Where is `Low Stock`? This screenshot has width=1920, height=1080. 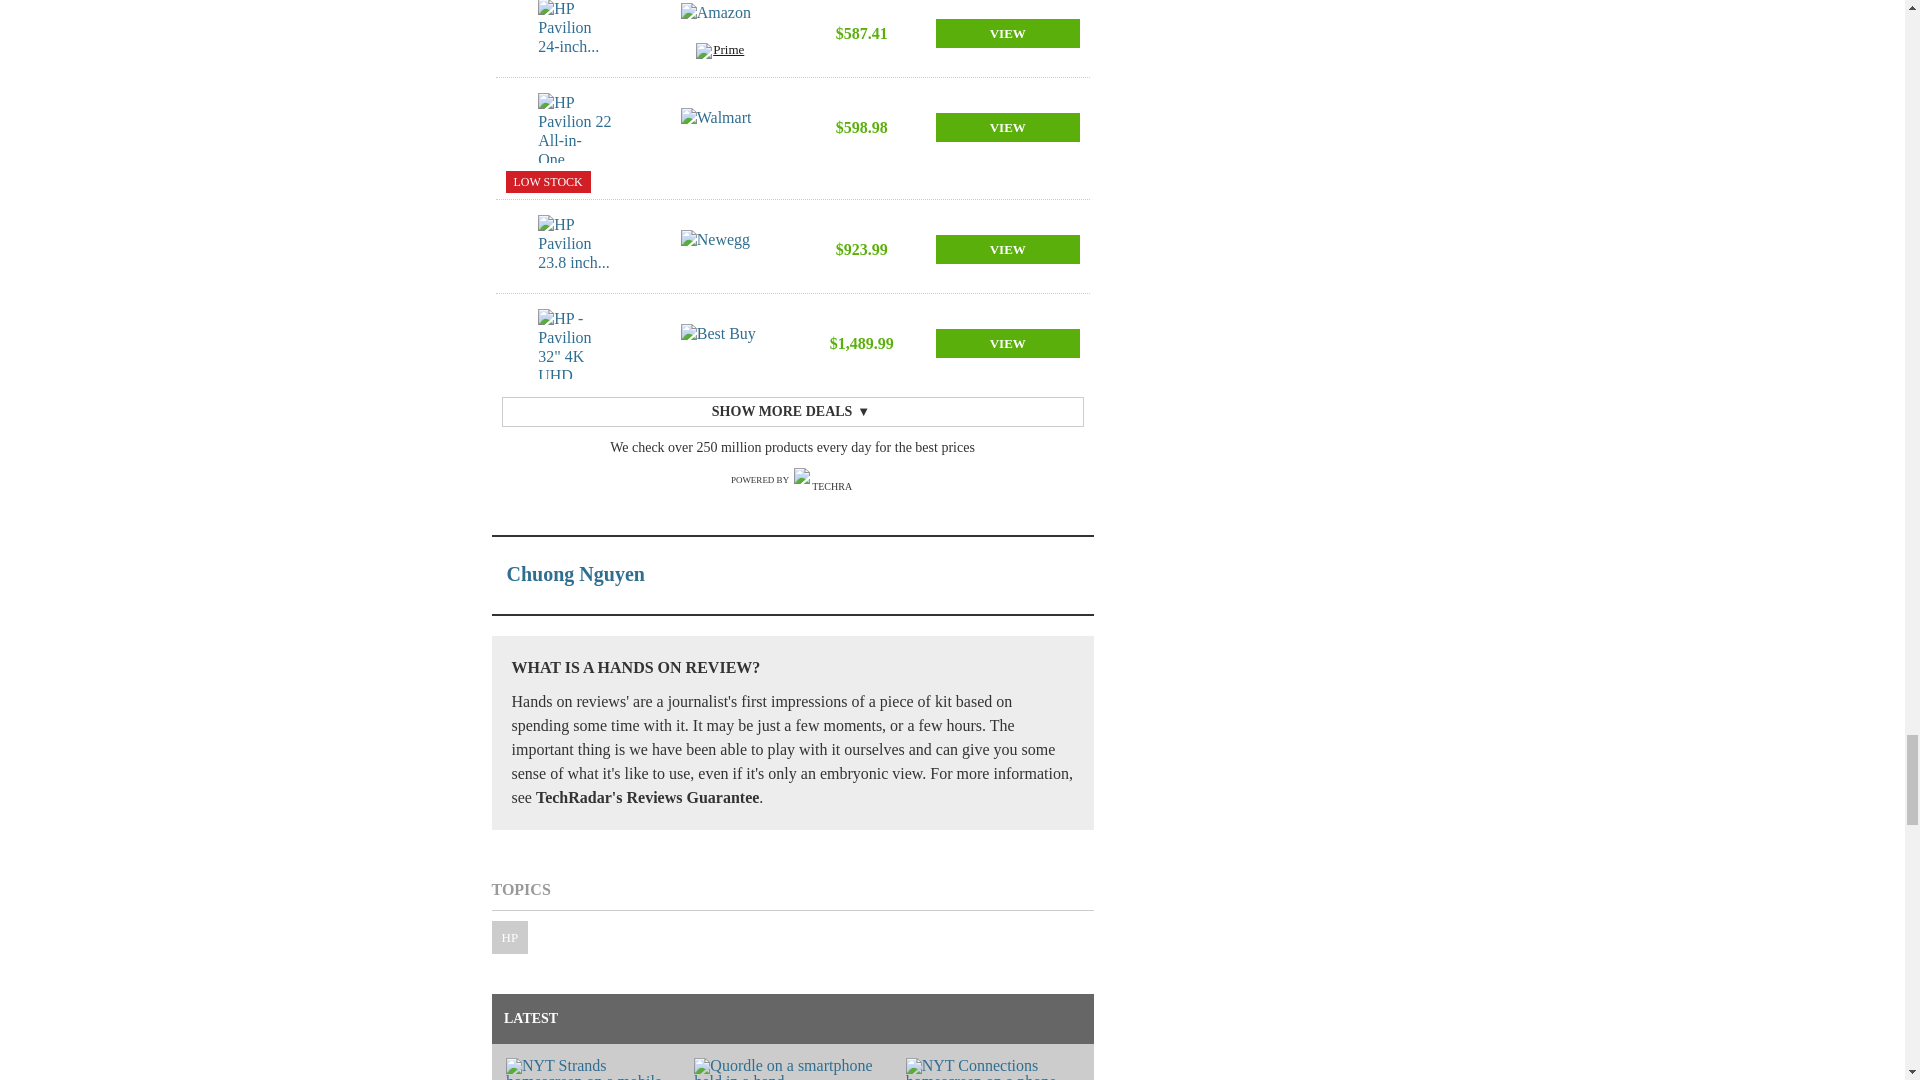 Low Stock is located at coordinates (548, 182).